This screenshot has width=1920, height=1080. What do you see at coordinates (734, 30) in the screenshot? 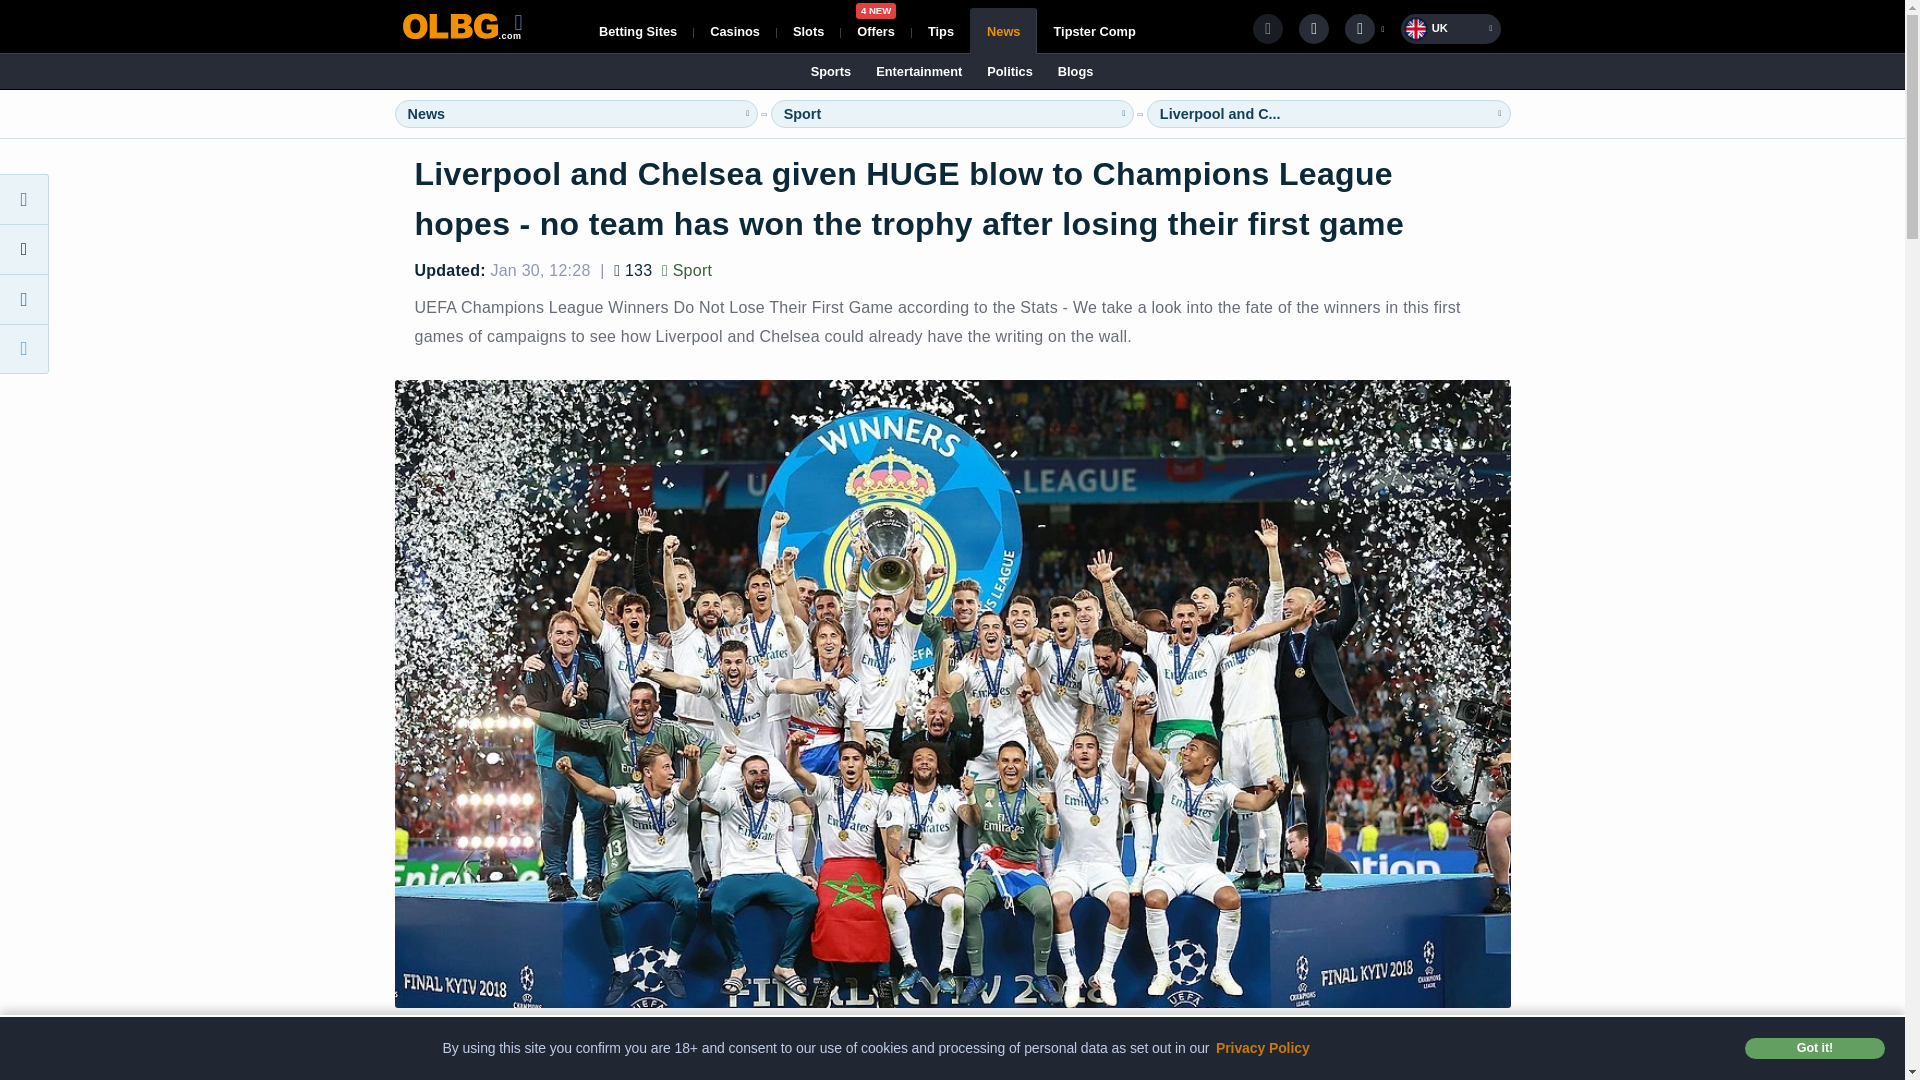
I see `Sport` at bounding box center [734, 30].